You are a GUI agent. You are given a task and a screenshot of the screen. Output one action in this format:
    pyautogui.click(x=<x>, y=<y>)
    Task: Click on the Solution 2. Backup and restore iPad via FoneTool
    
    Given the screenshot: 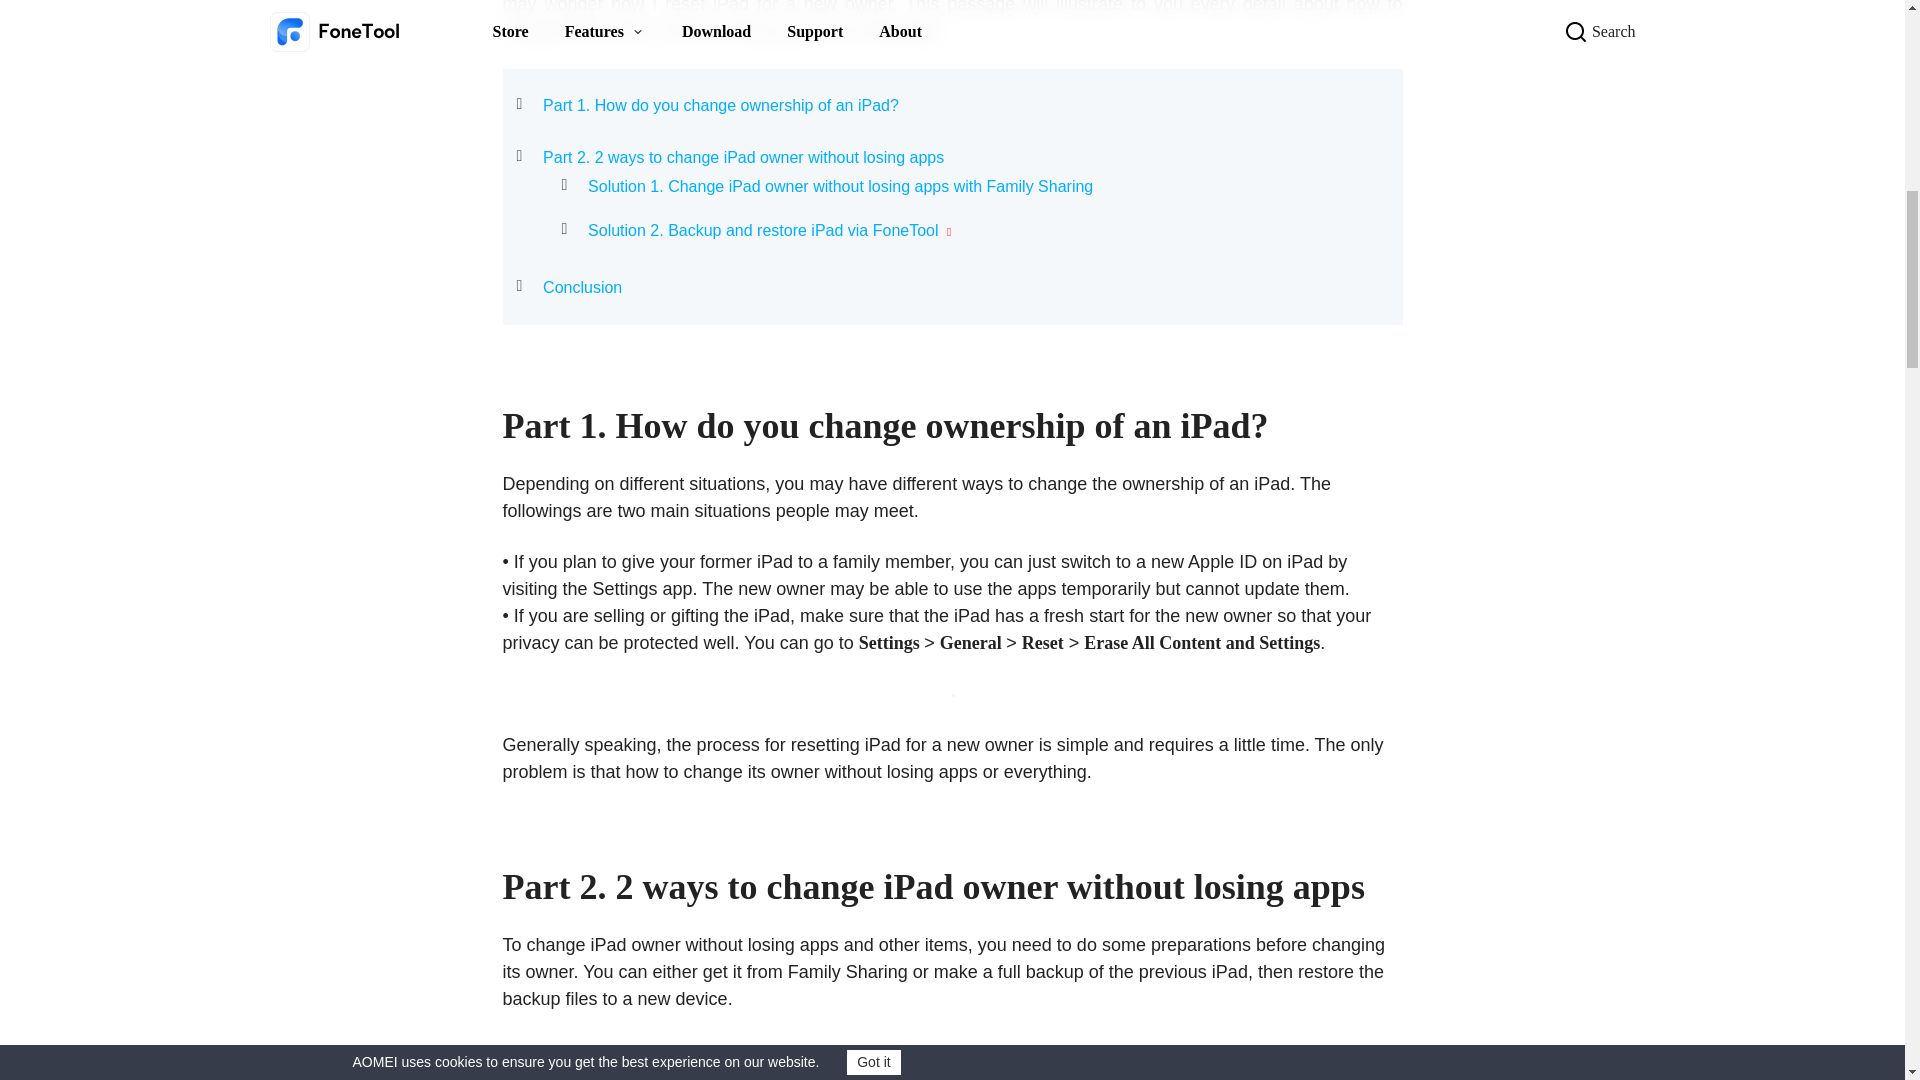 What is the action you would take?
    pyautogui.click(x=762, y=231)
    